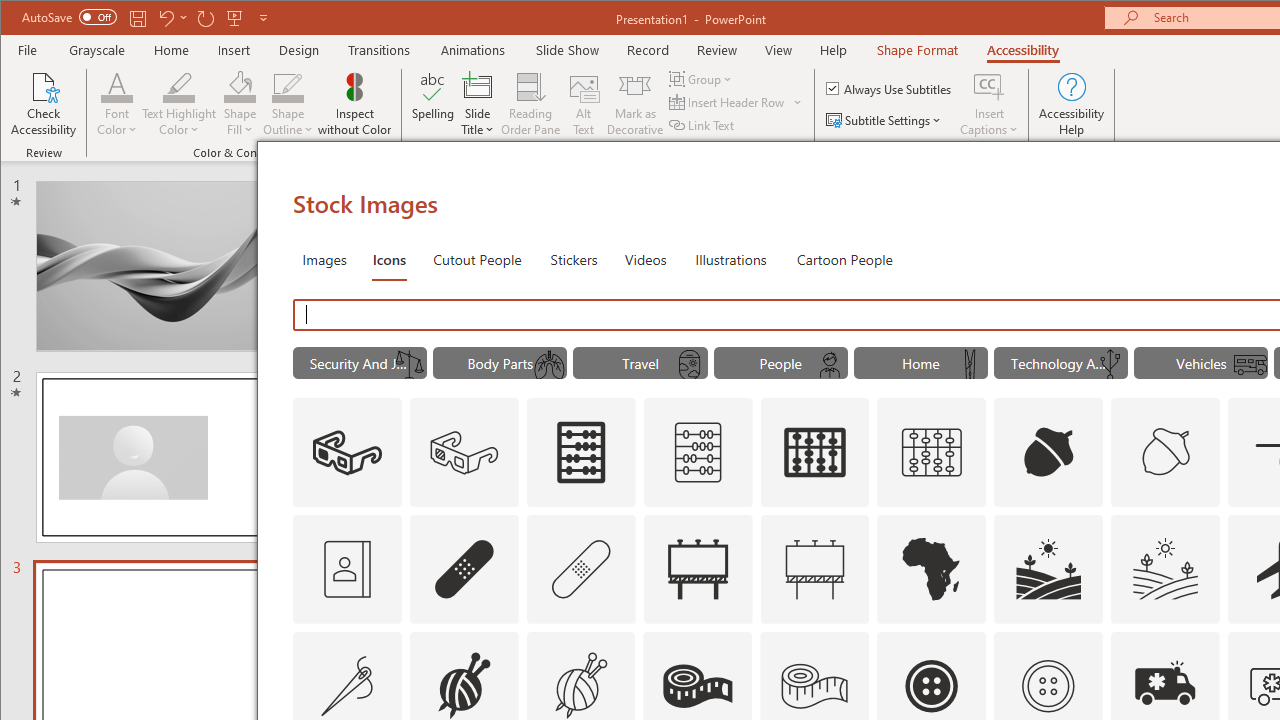  Describe the element at coordinates (580, 452) in the screenshot. I see `AutomationID: Icons_Abacus` at that location.